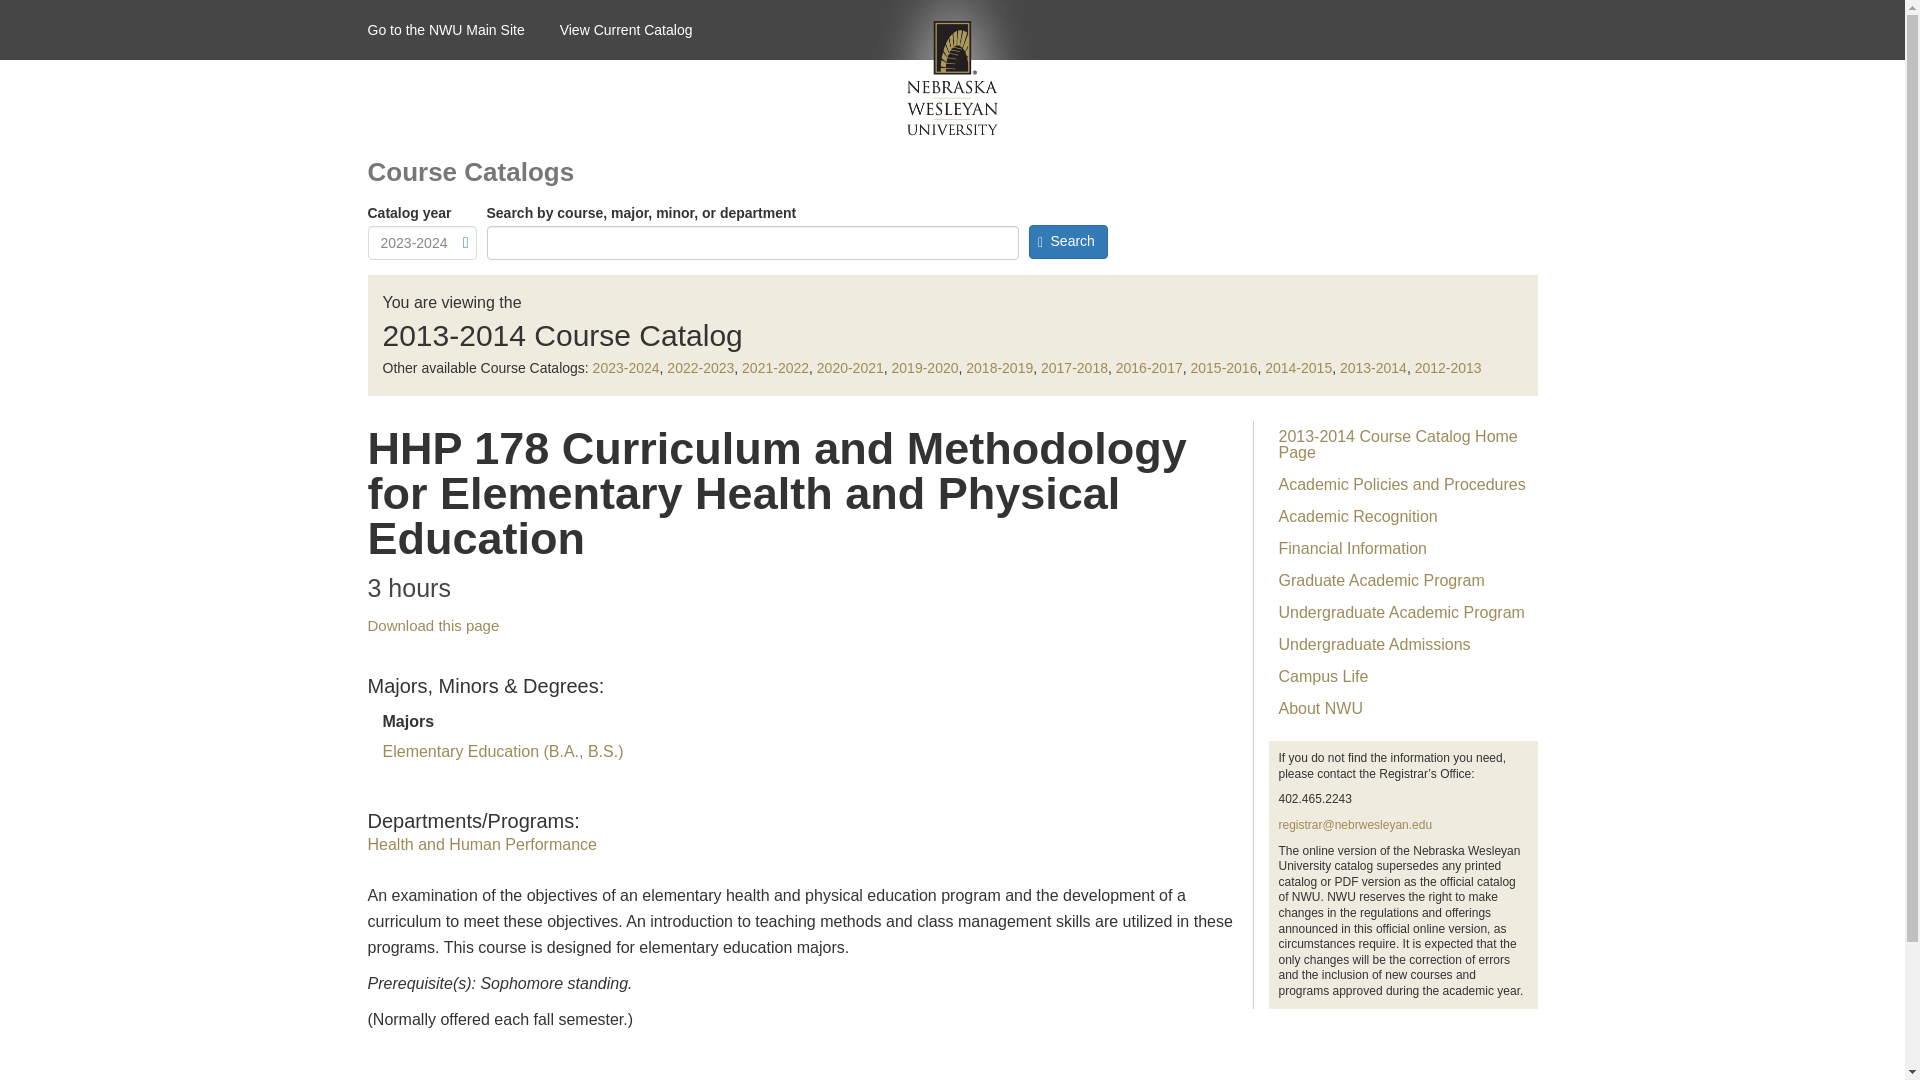  Describe the element at coordinates (850, 367) in the screenshot. I see `2020-2021` at that location.